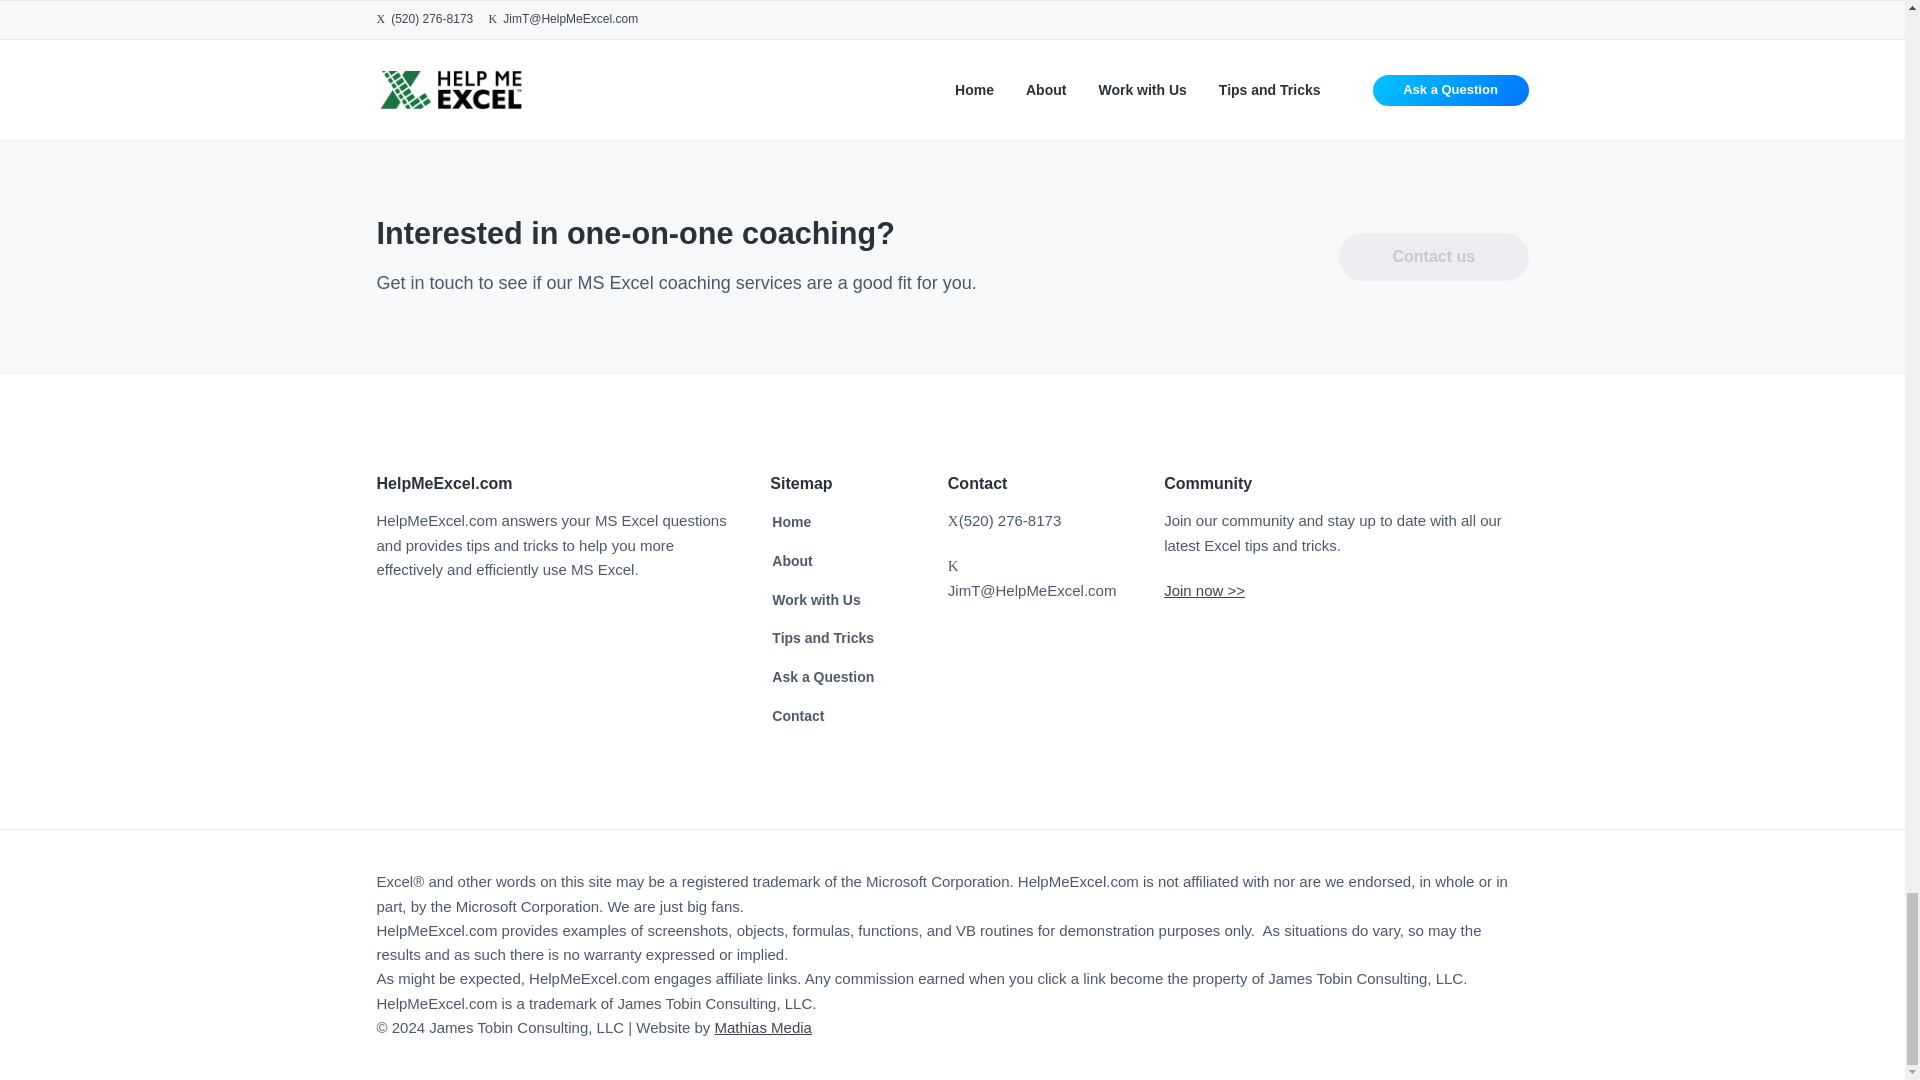 The image size is (1920, 1080). I want to click on Post Comment, so click(738, 10).